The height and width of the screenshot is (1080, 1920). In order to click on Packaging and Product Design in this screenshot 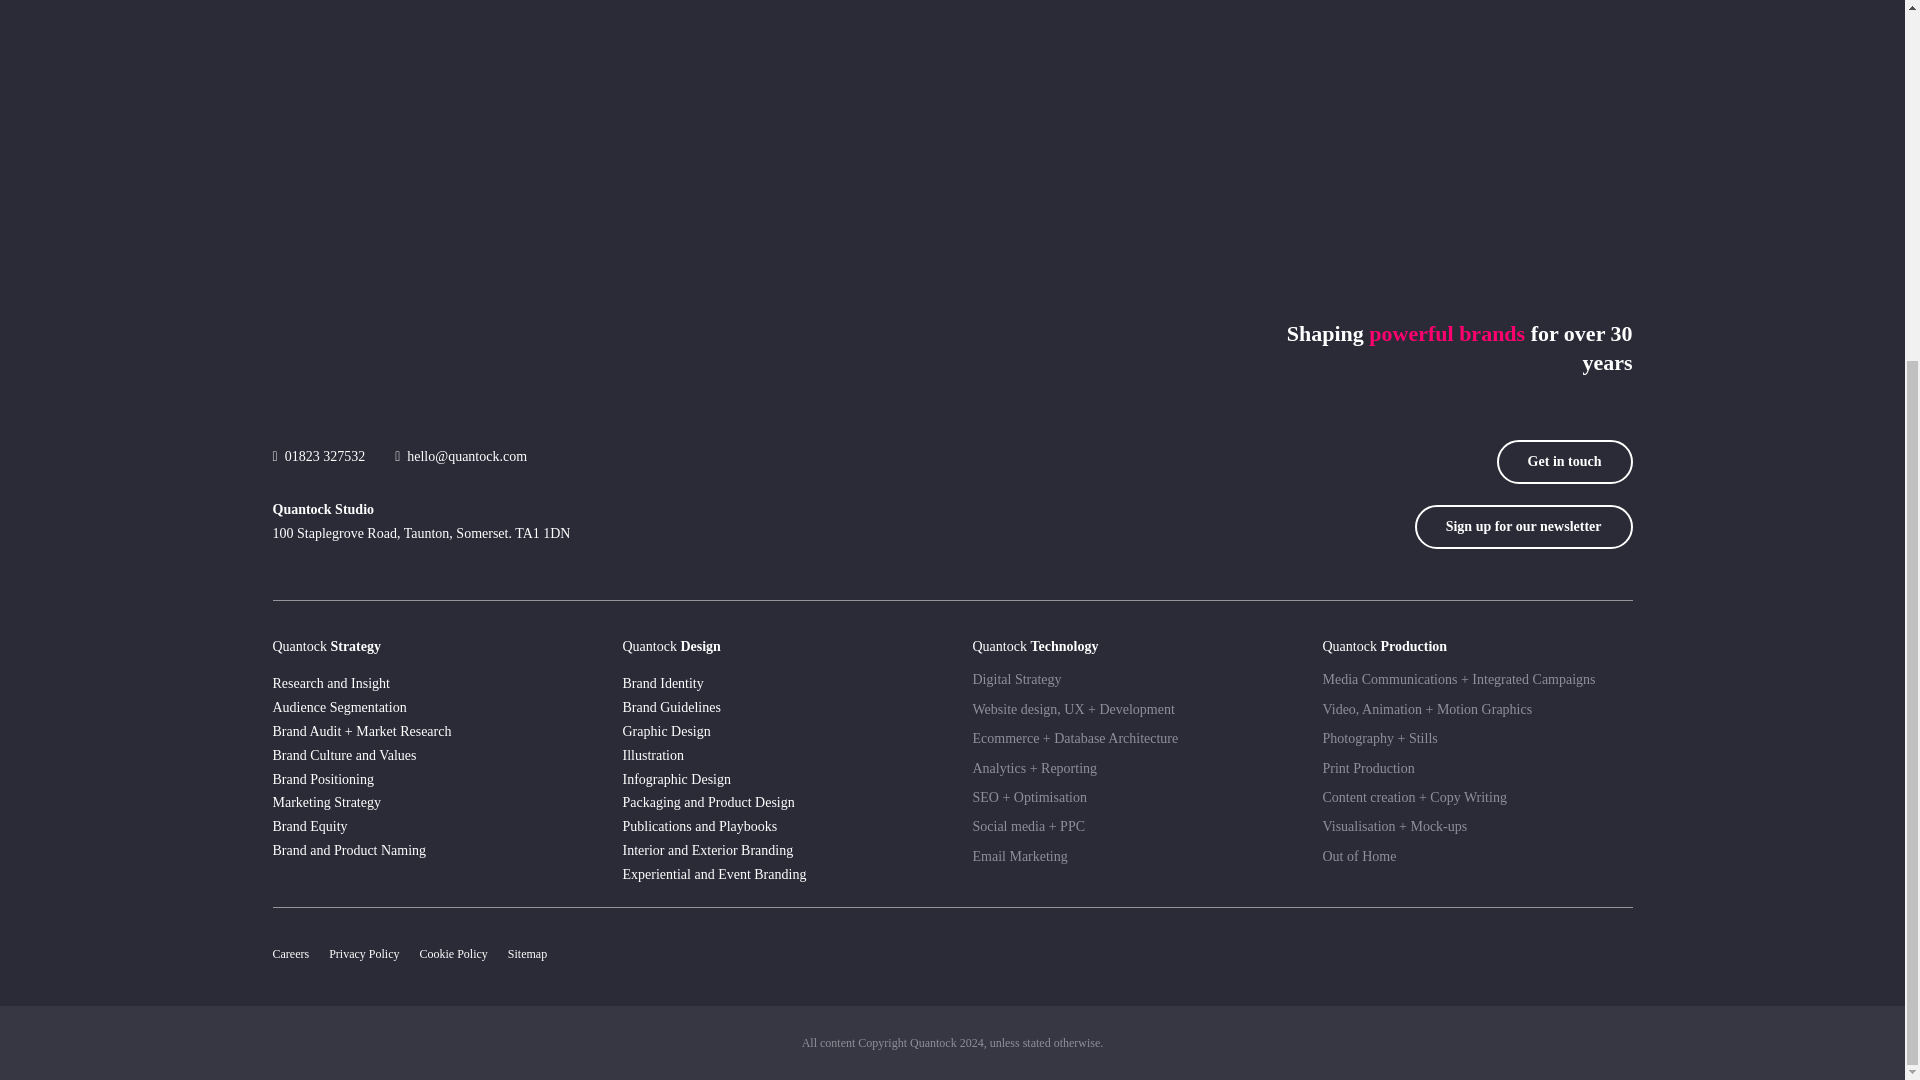, I will do `click(776, 802)`.